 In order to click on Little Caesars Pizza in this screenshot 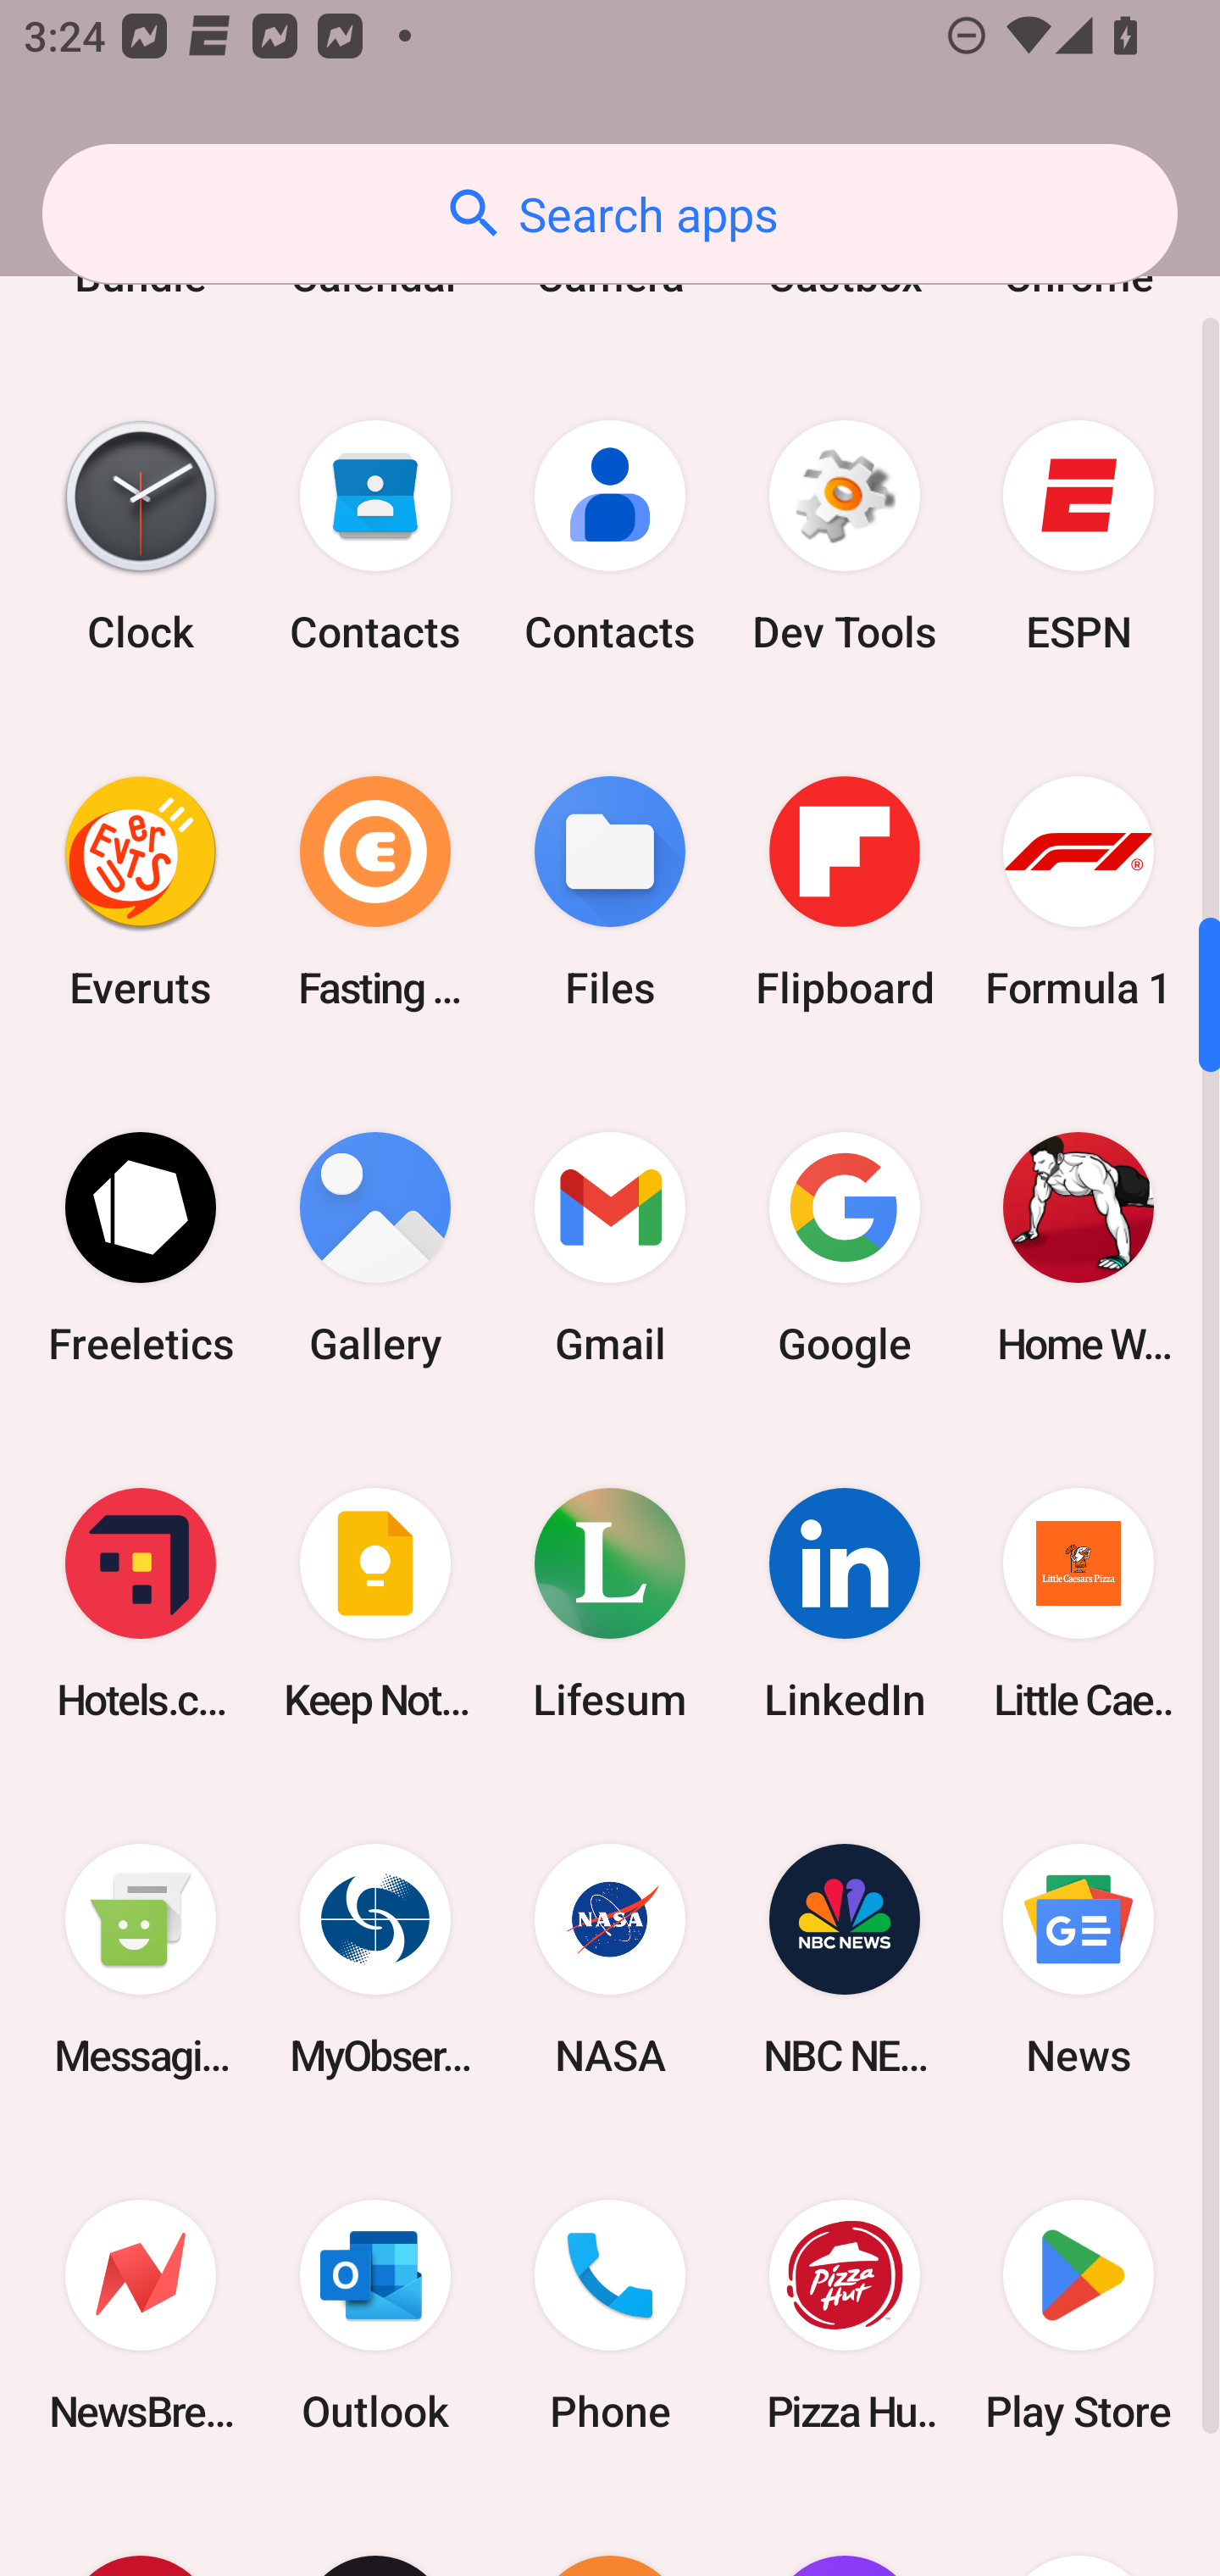, I will do `click(1079, 1605)`.